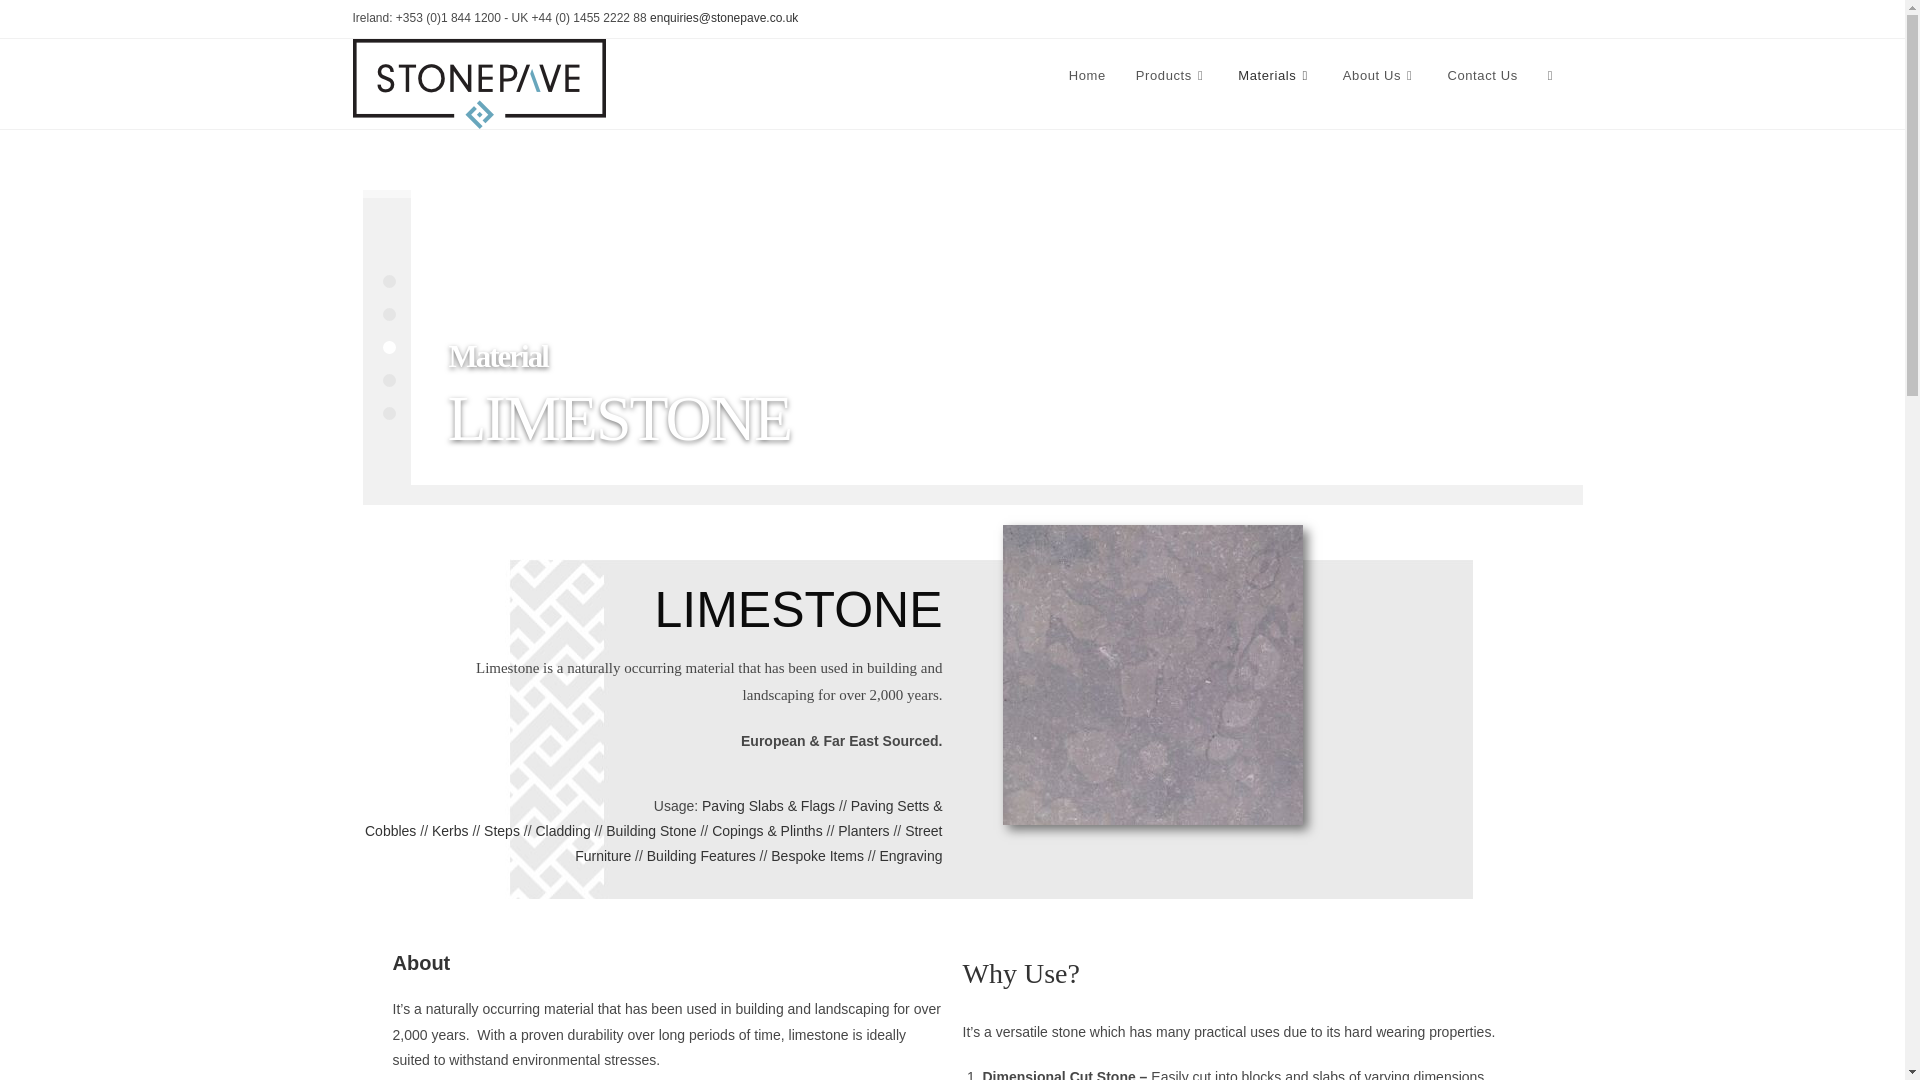 The height and width of the screenshot is (1080, 1920). Describe the element at coordinates (1172, 76) in the screenshot. I see `Products` at that location.